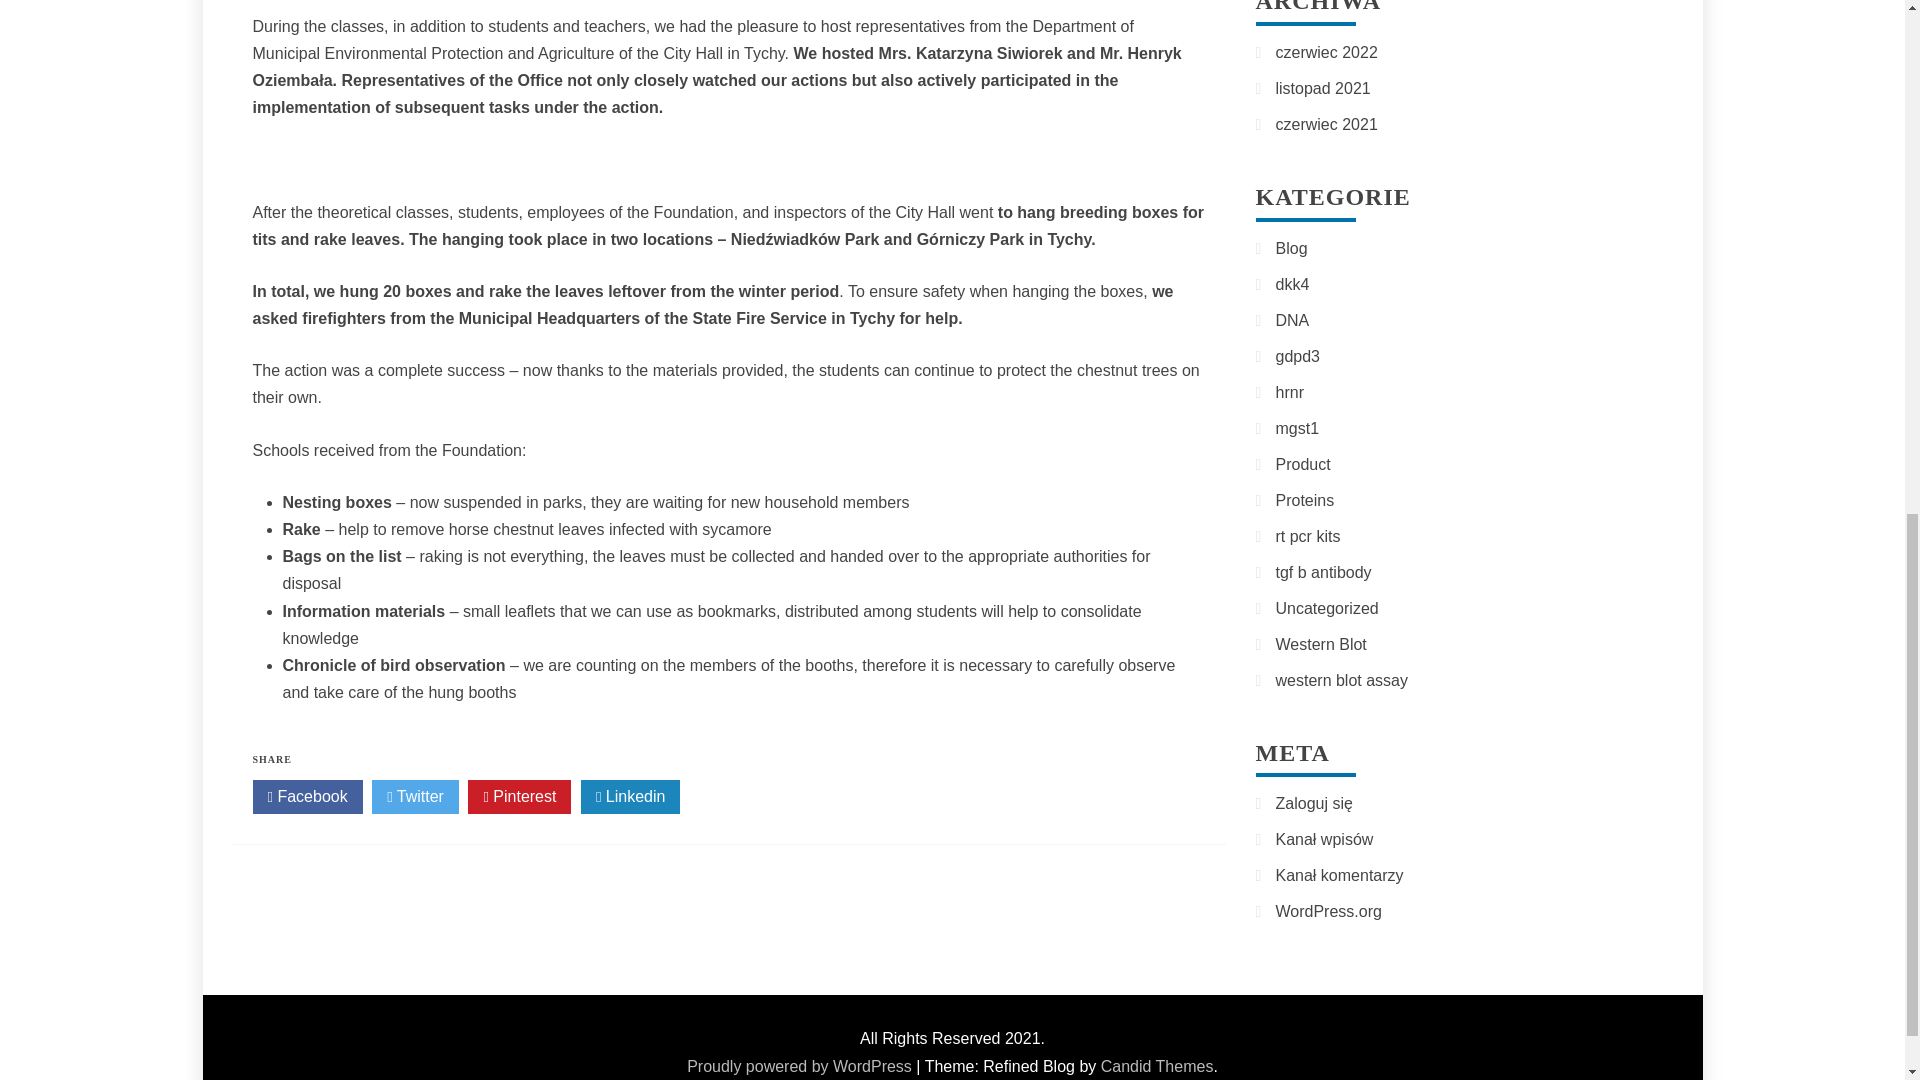  What do you see at coordinates (1290, 392) in the screenshot?
I see `hrnr` at bounding box center [1290, 392].